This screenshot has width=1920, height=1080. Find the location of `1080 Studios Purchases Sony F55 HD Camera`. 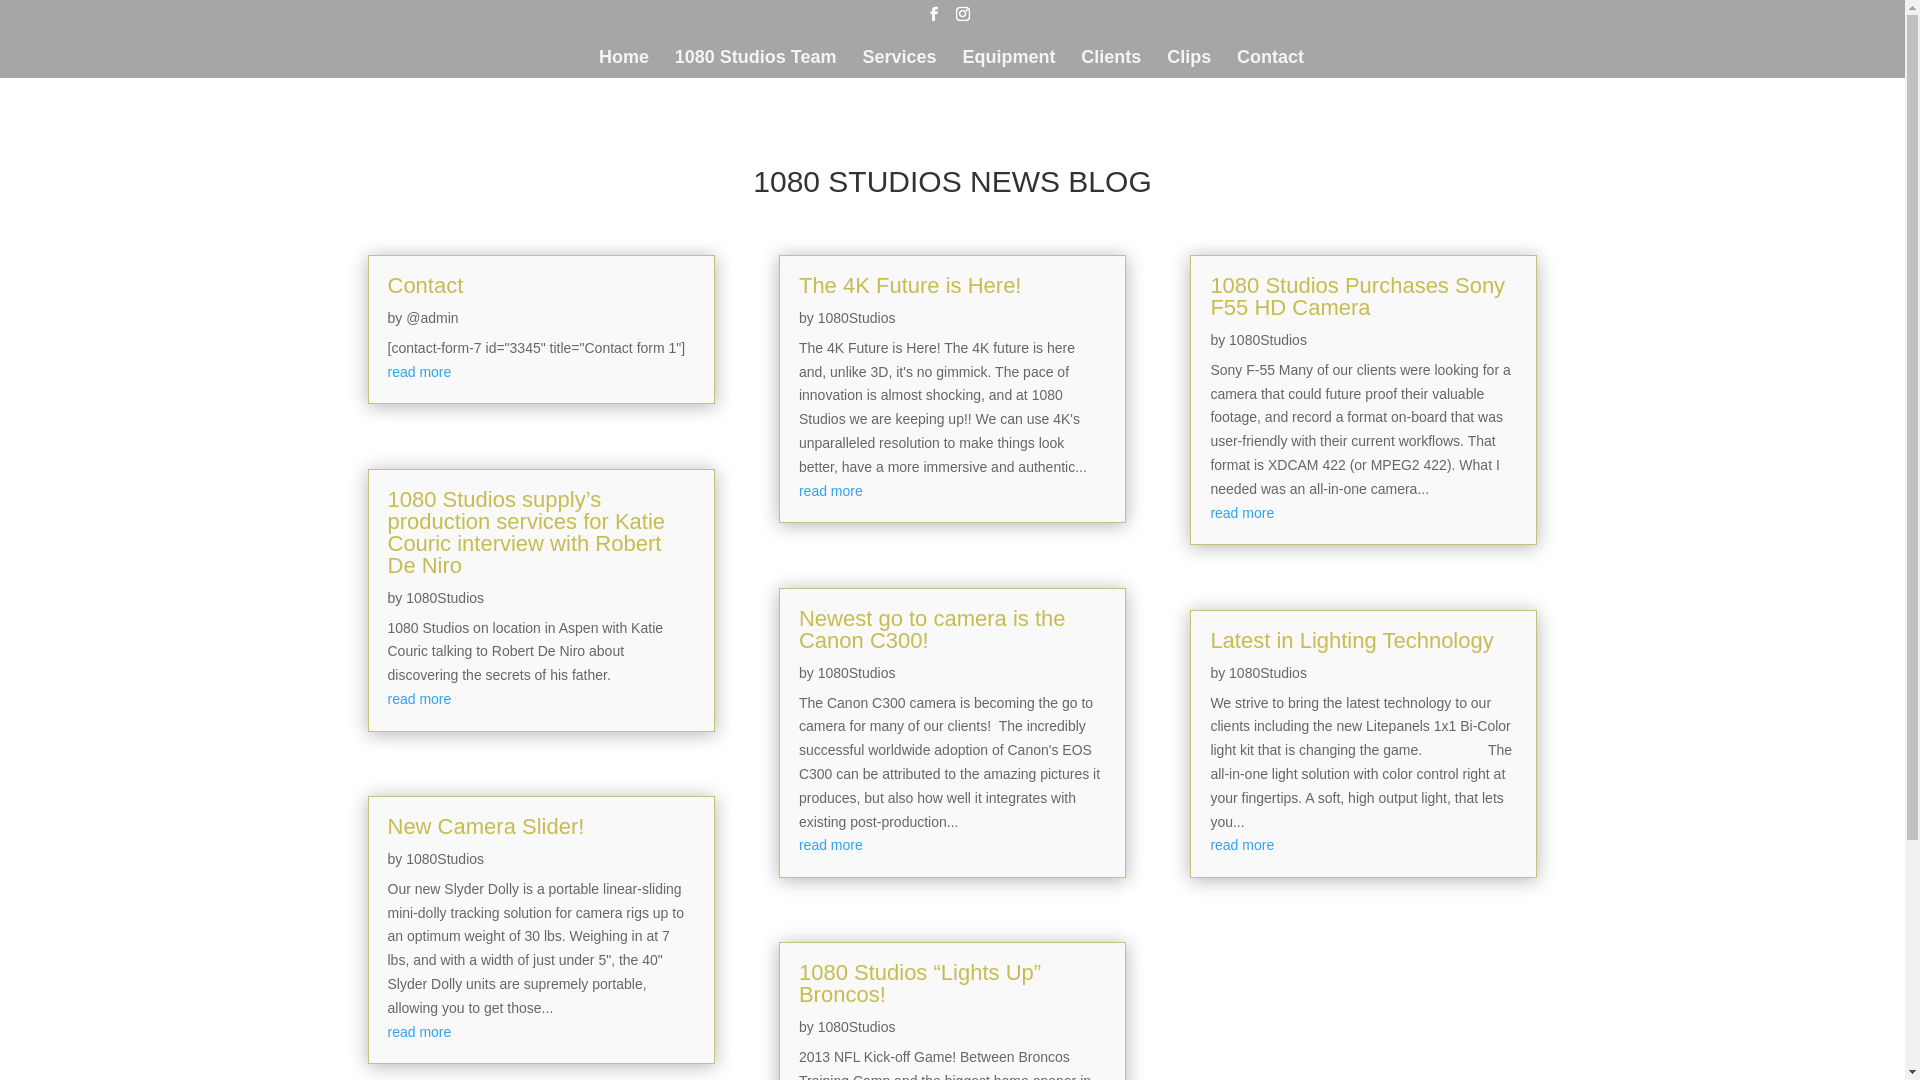

1080 Studios Purchases Sony F55 HD Camera is located at coordinates (1358, 296).